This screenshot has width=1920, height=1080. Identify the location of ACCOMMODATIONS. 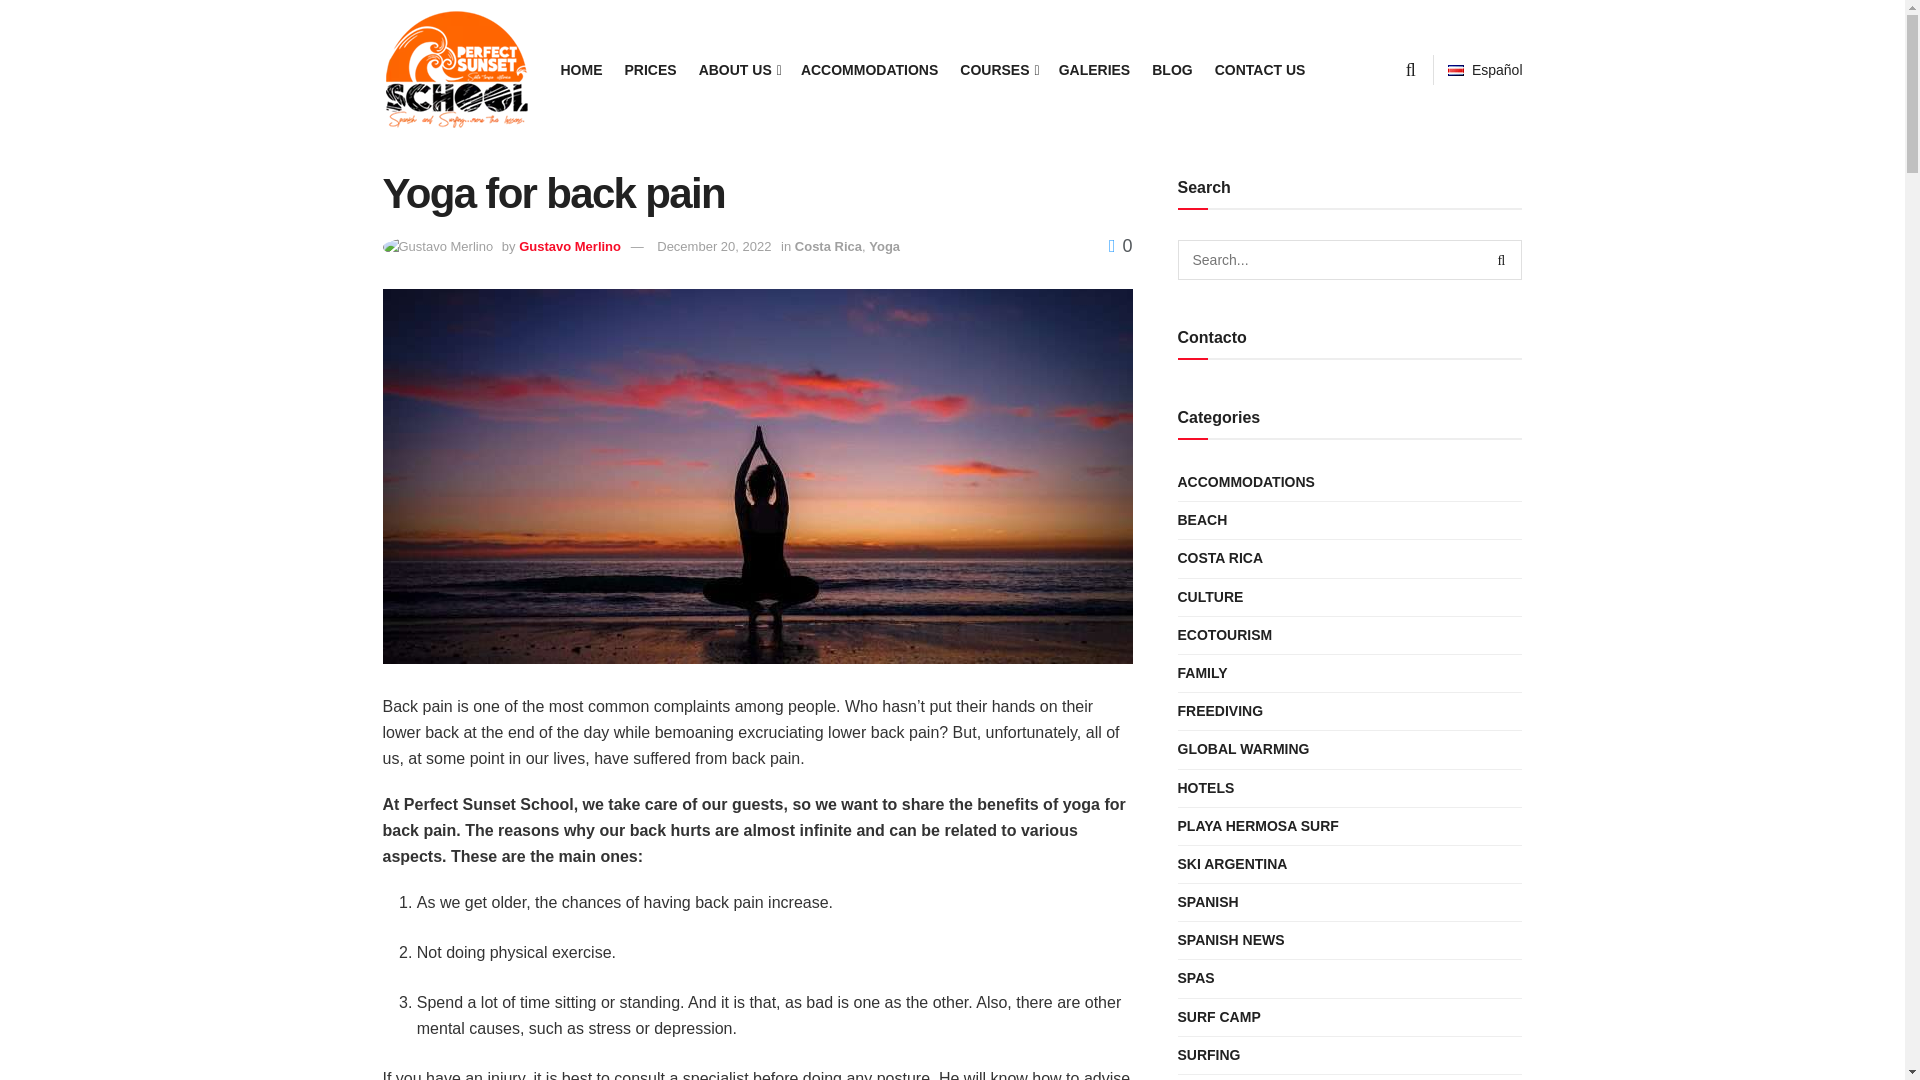
(869, 70).